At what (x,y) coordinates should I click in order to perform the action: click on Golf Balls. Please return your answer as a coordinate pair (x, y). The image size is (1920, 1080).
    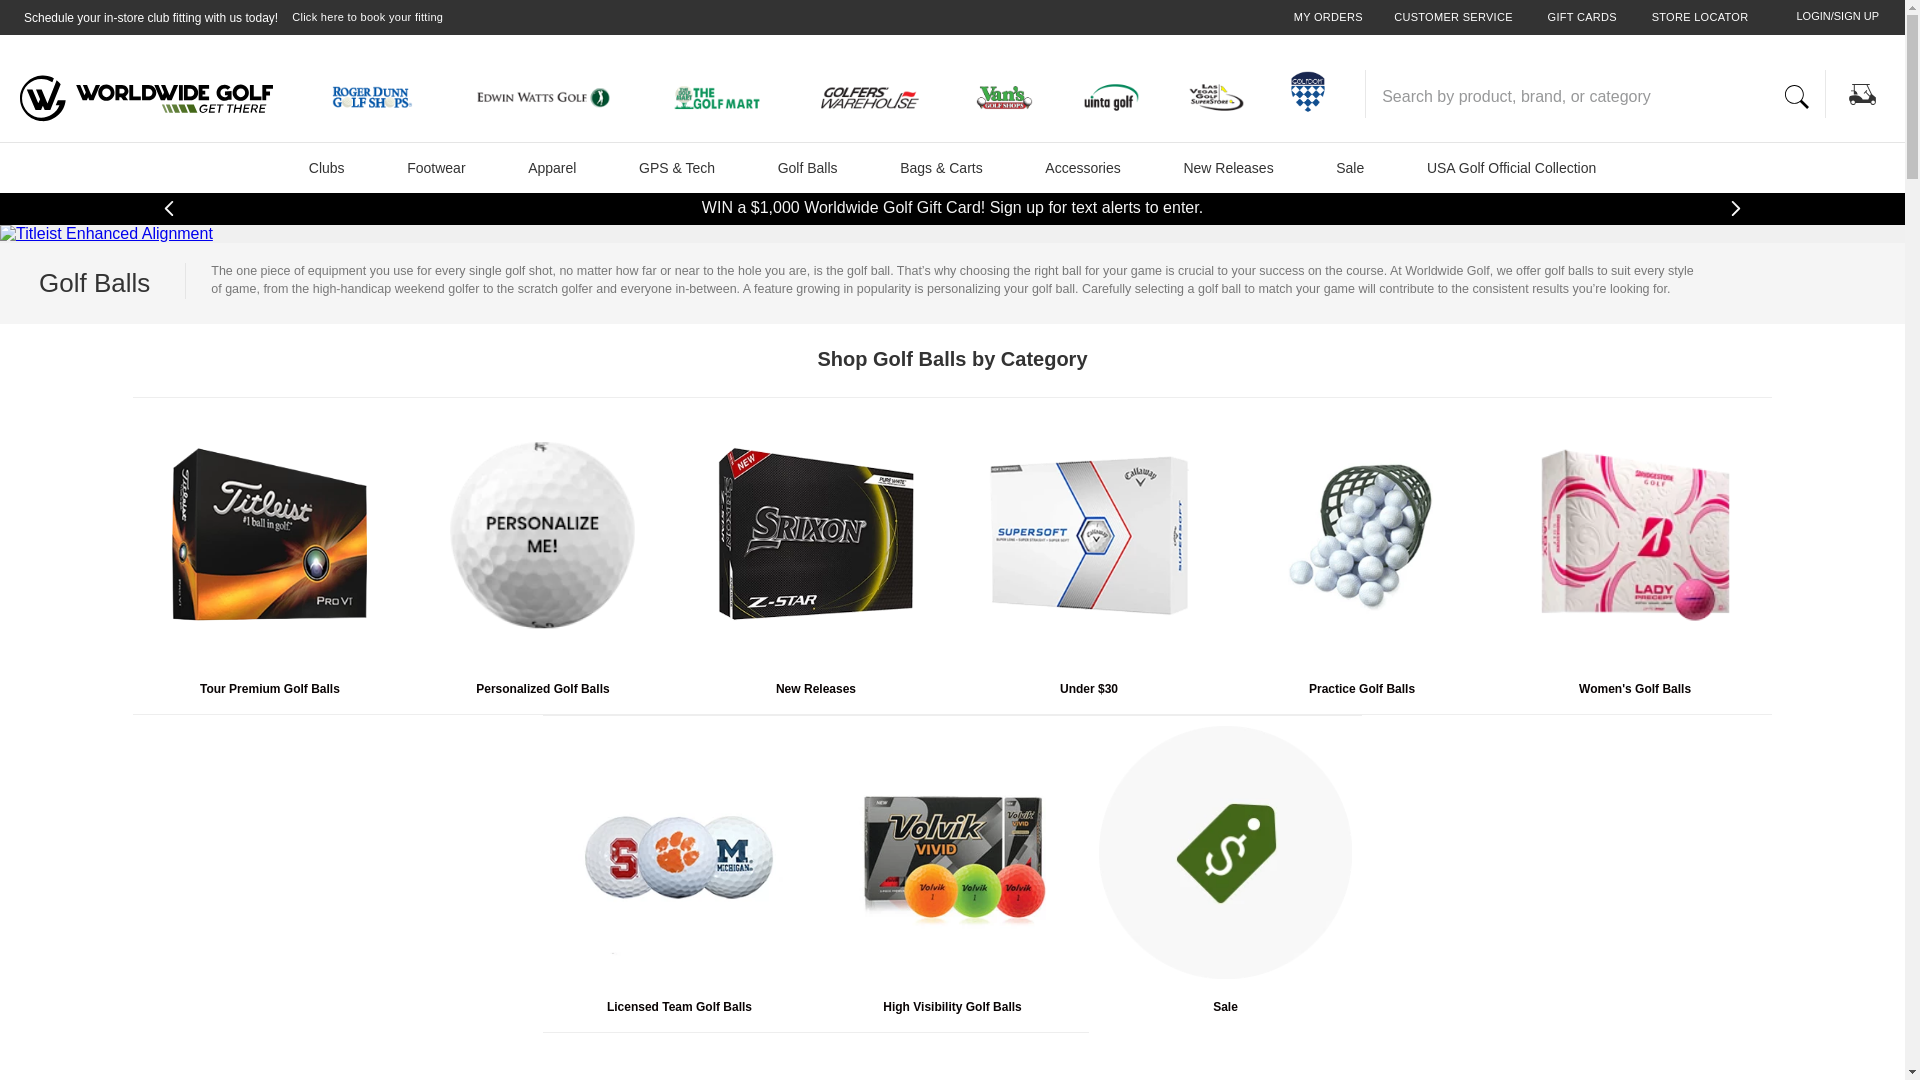
    Looking at the image, I should click on (808, 166).